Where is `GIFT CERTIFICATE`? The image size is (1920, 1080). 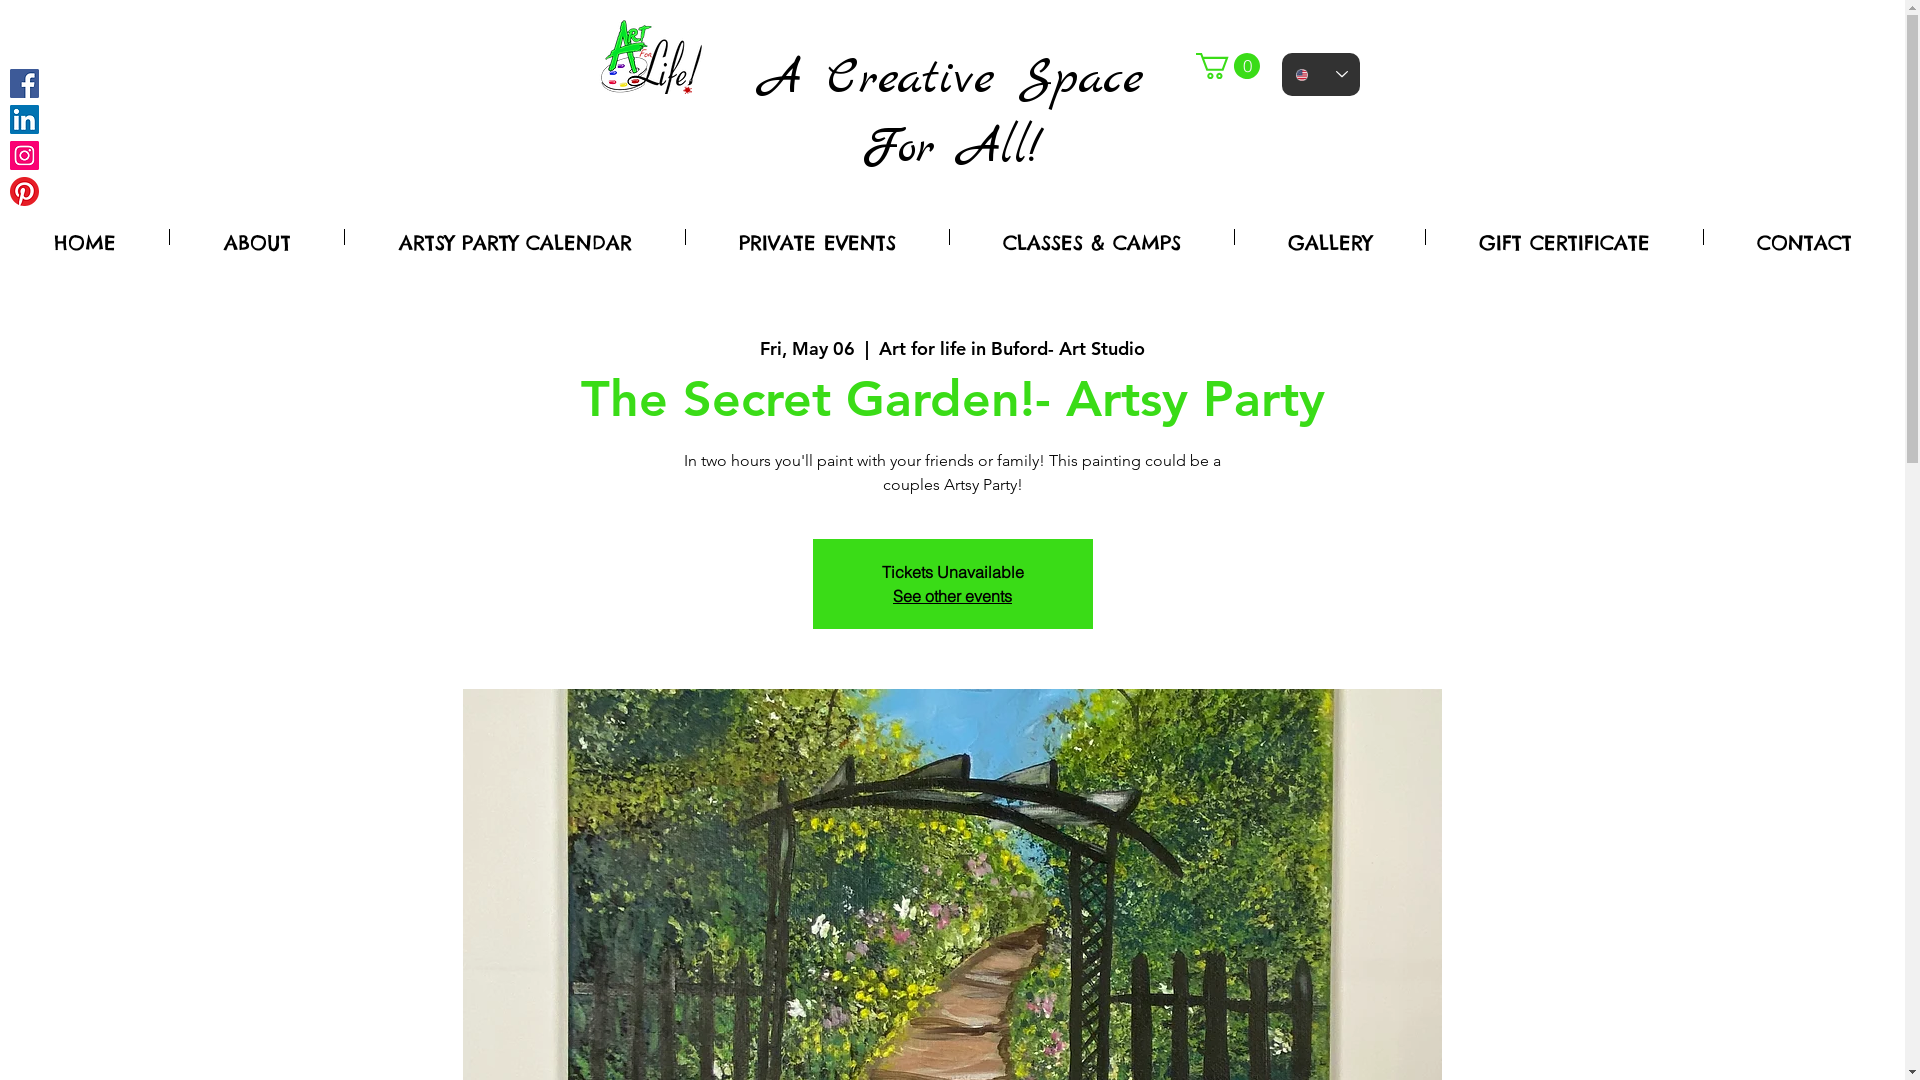 GIFT CERTIFICATE is located at coordinates (1564, 237).